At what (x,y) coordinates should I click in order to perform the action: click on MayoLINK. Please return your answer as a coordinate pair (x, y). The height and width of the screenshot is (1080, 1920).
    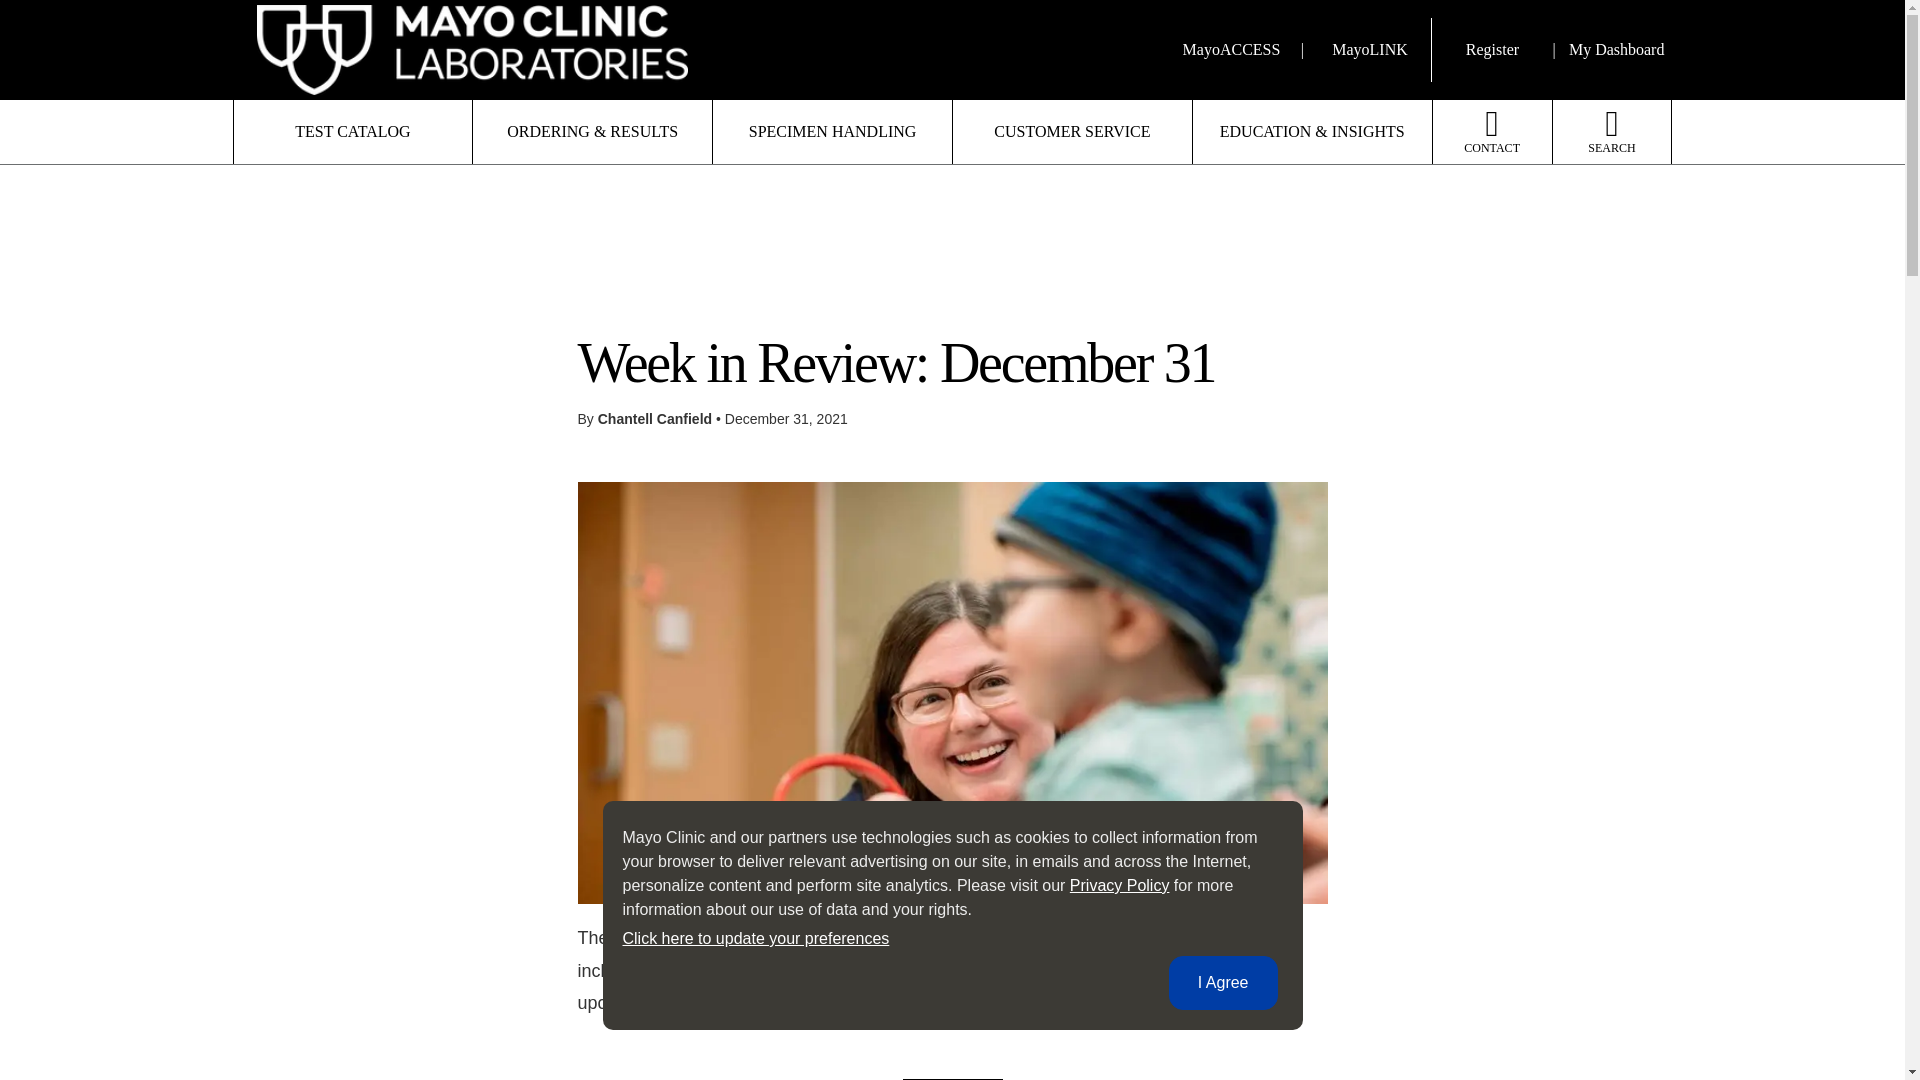
    Looking at the image, I should click on (1370, 50).